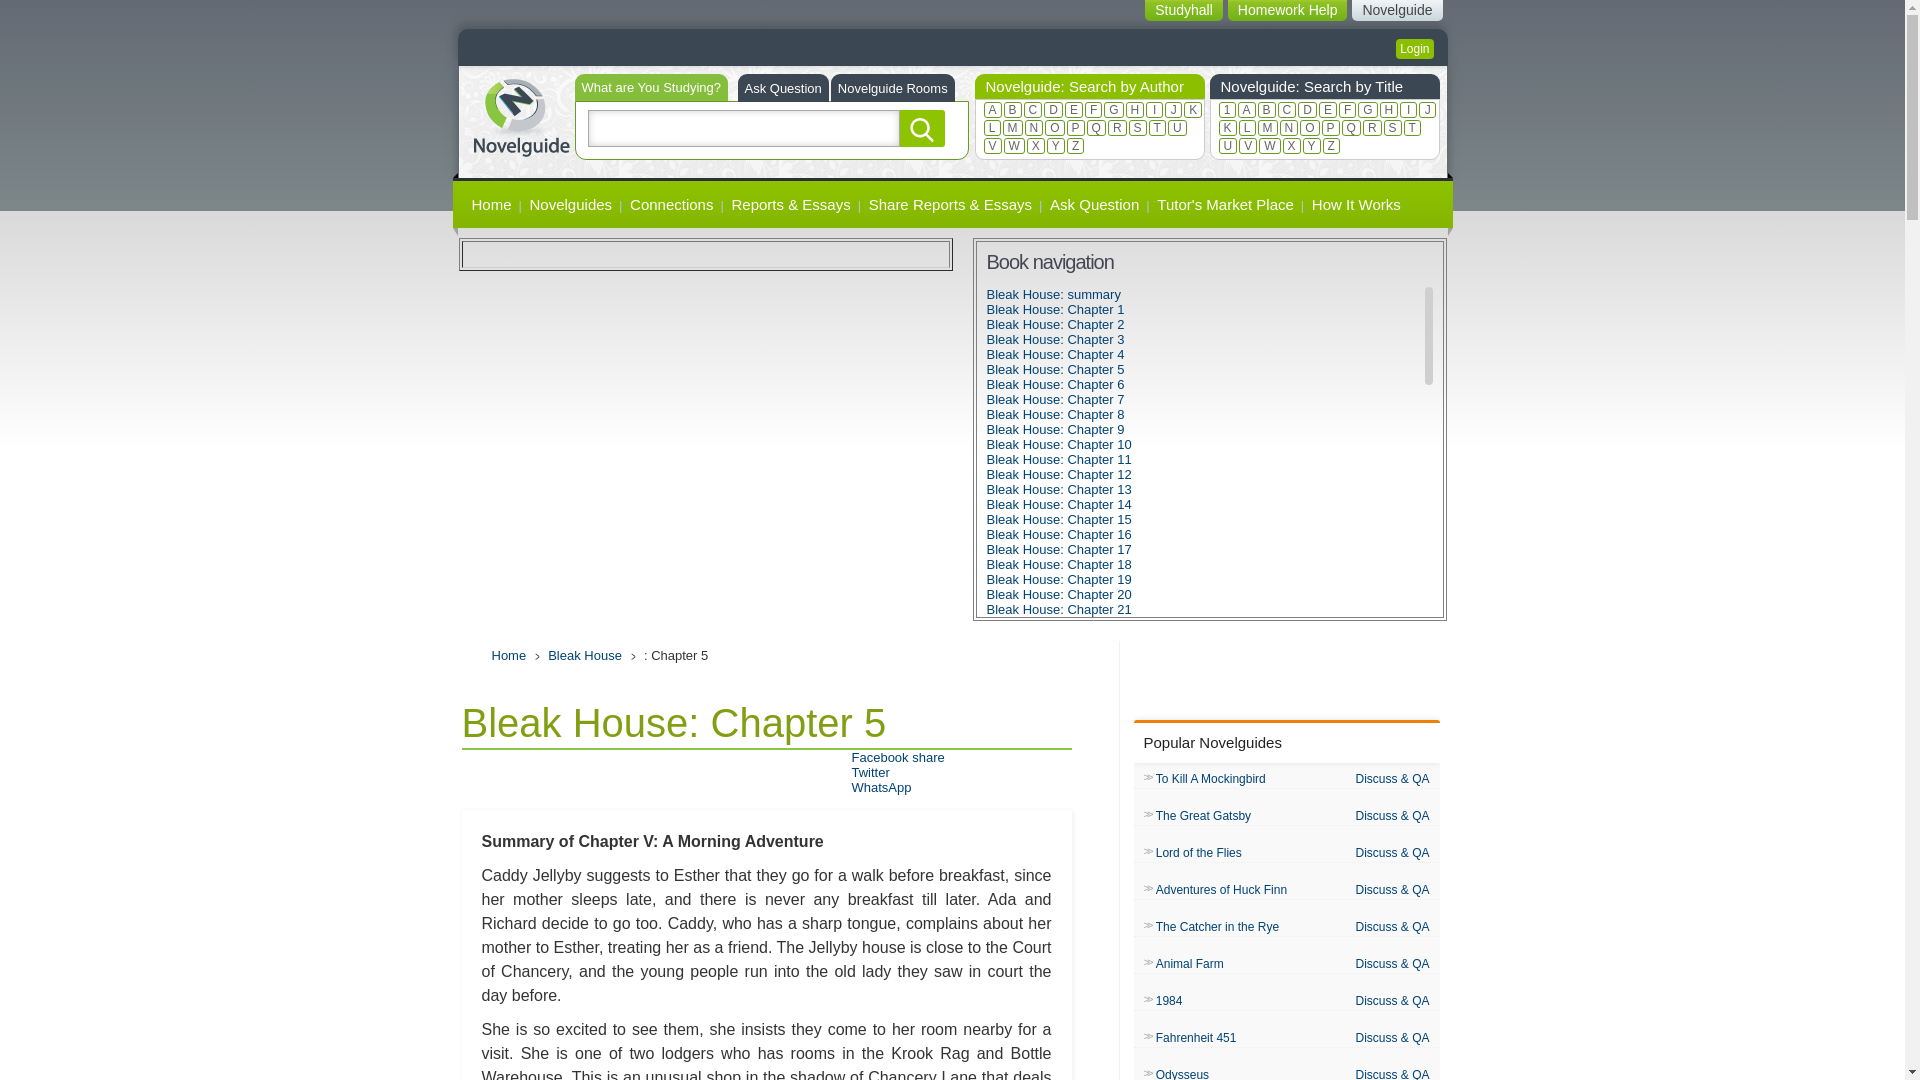 The width and height of the screenshot is (1920, 1080). Describe the element at coordinates (1356, 204) in the screenshot. I see `How It Works` at that location.